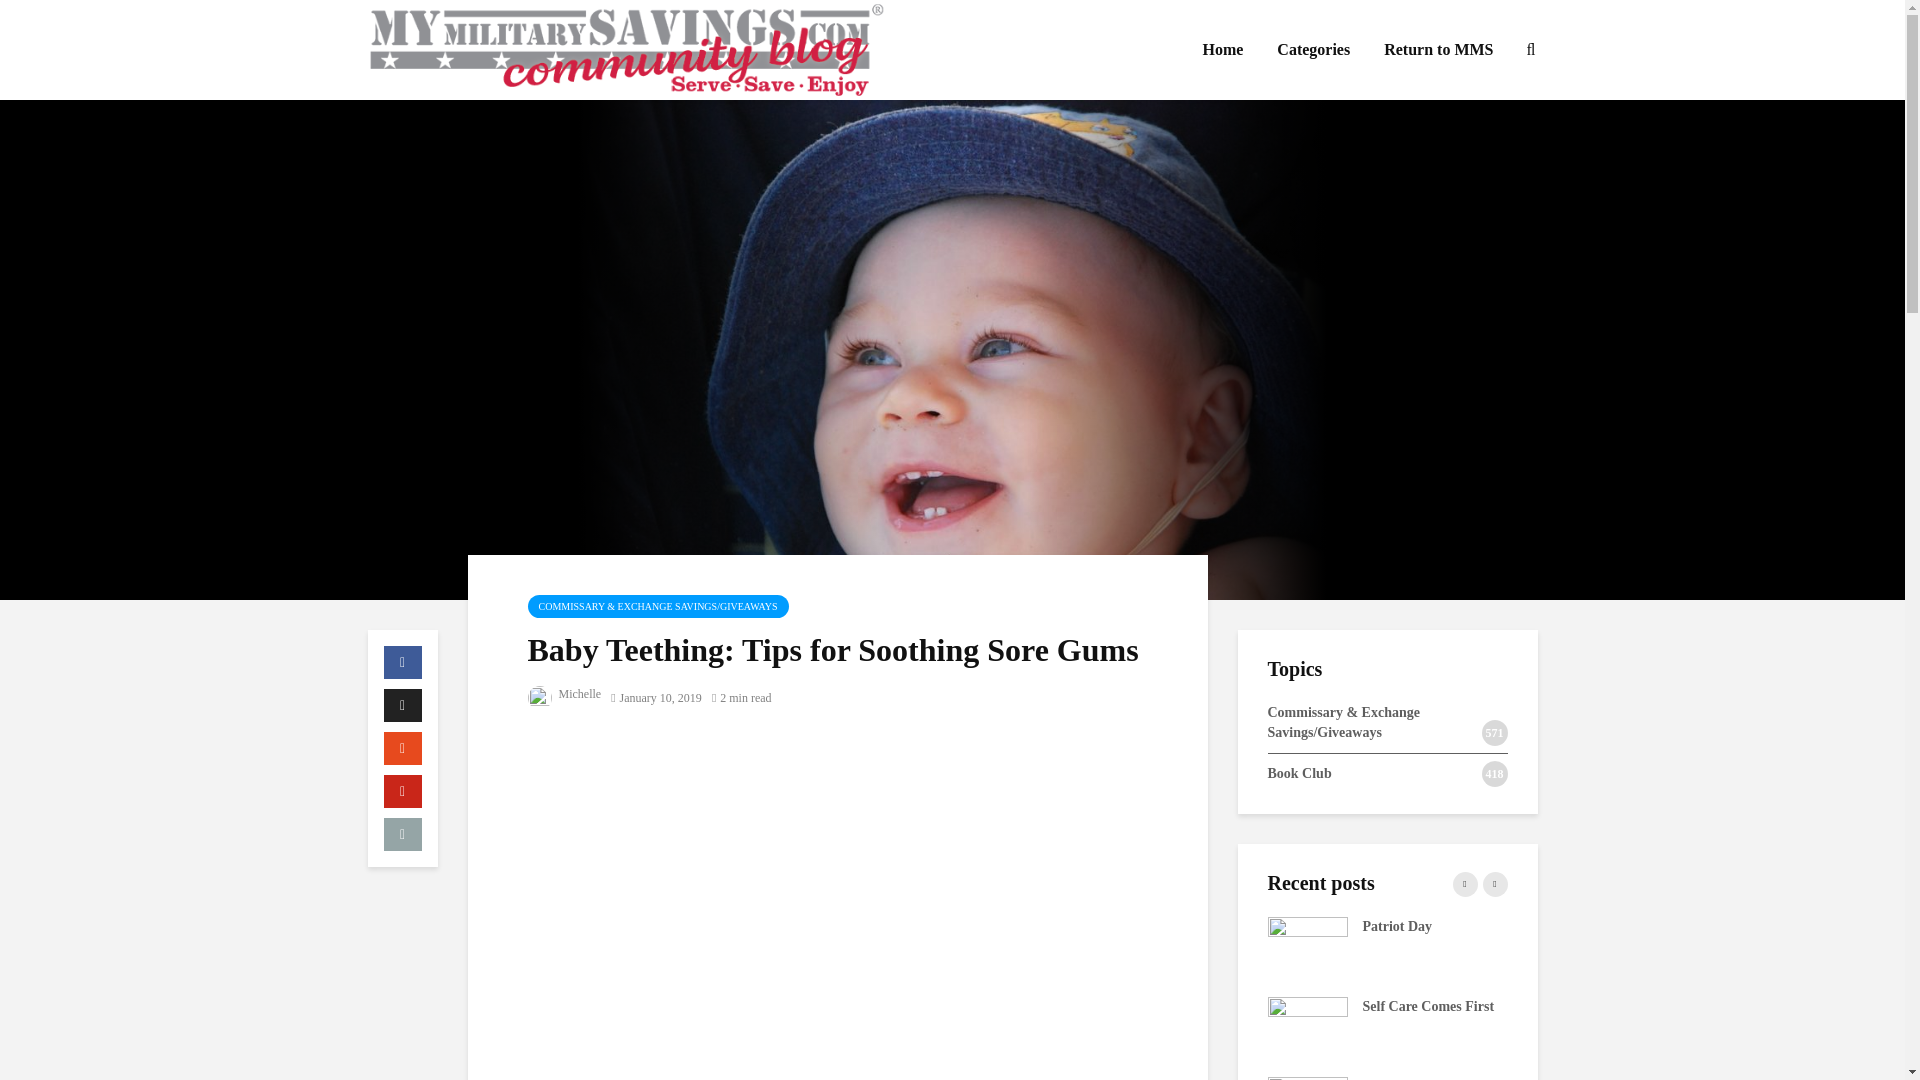 This screenshot has width=1920, height=1080. I want to click on Sidewalk Sales This September!, so click(827, 945).